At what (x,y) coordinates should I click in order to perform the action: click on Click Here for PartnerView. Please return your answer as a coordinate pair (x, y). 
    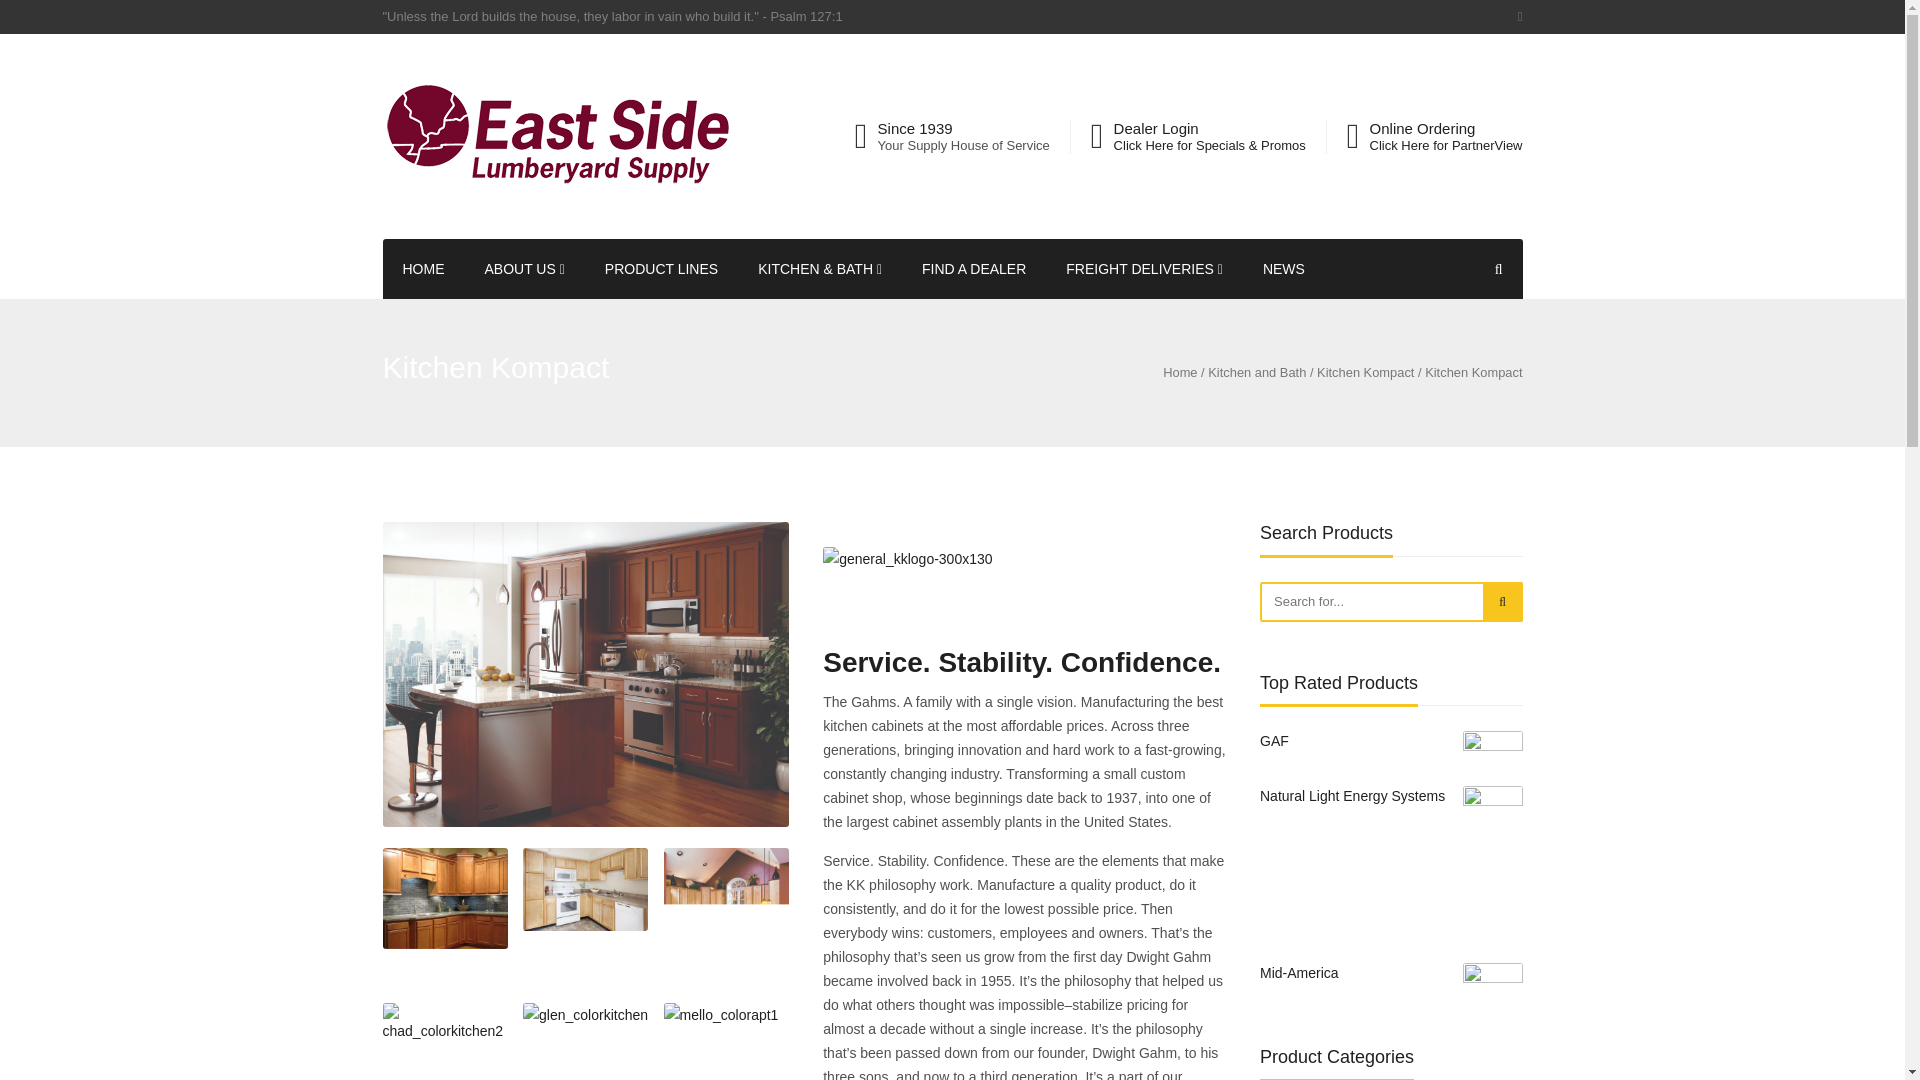
    Looking at the image, I should click on (1446, 146).